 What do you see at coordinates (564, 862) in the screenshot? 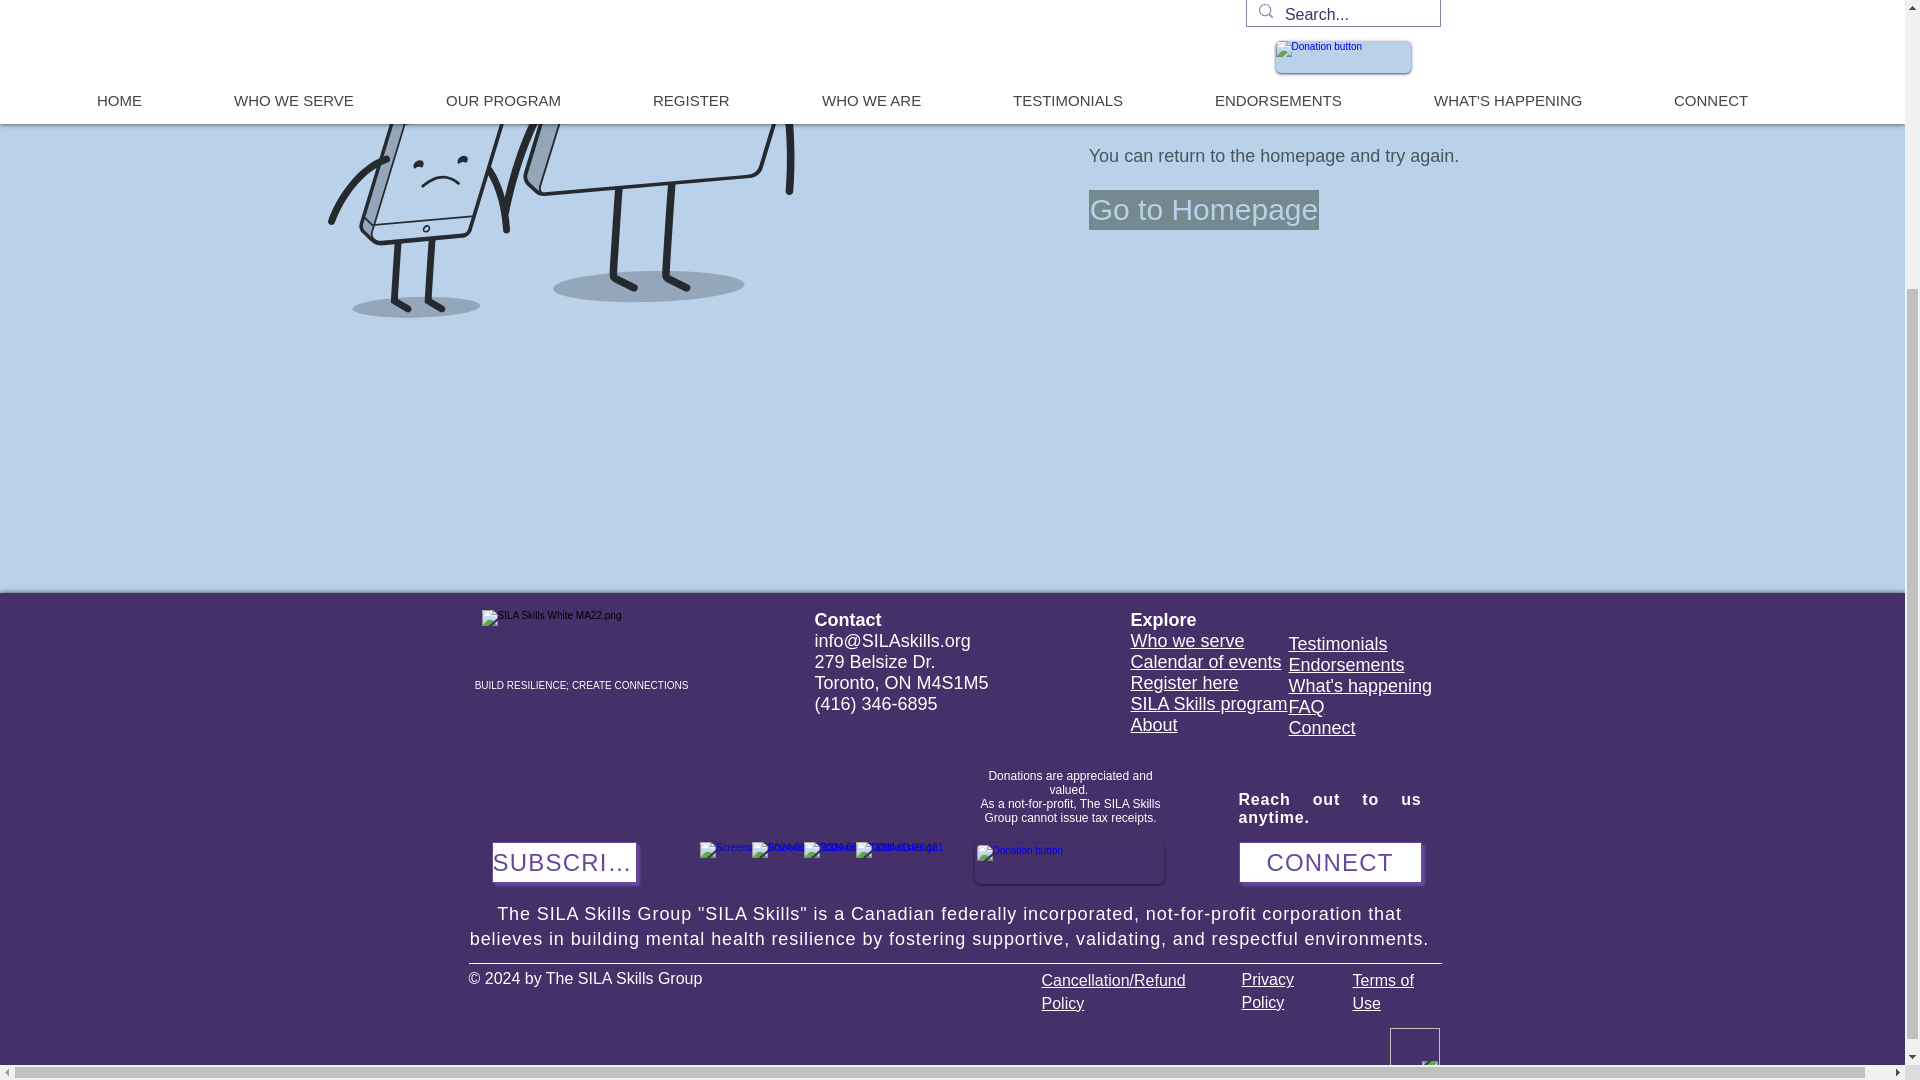
I see `SUBSCRIBE` at bounding box center [564, 862].